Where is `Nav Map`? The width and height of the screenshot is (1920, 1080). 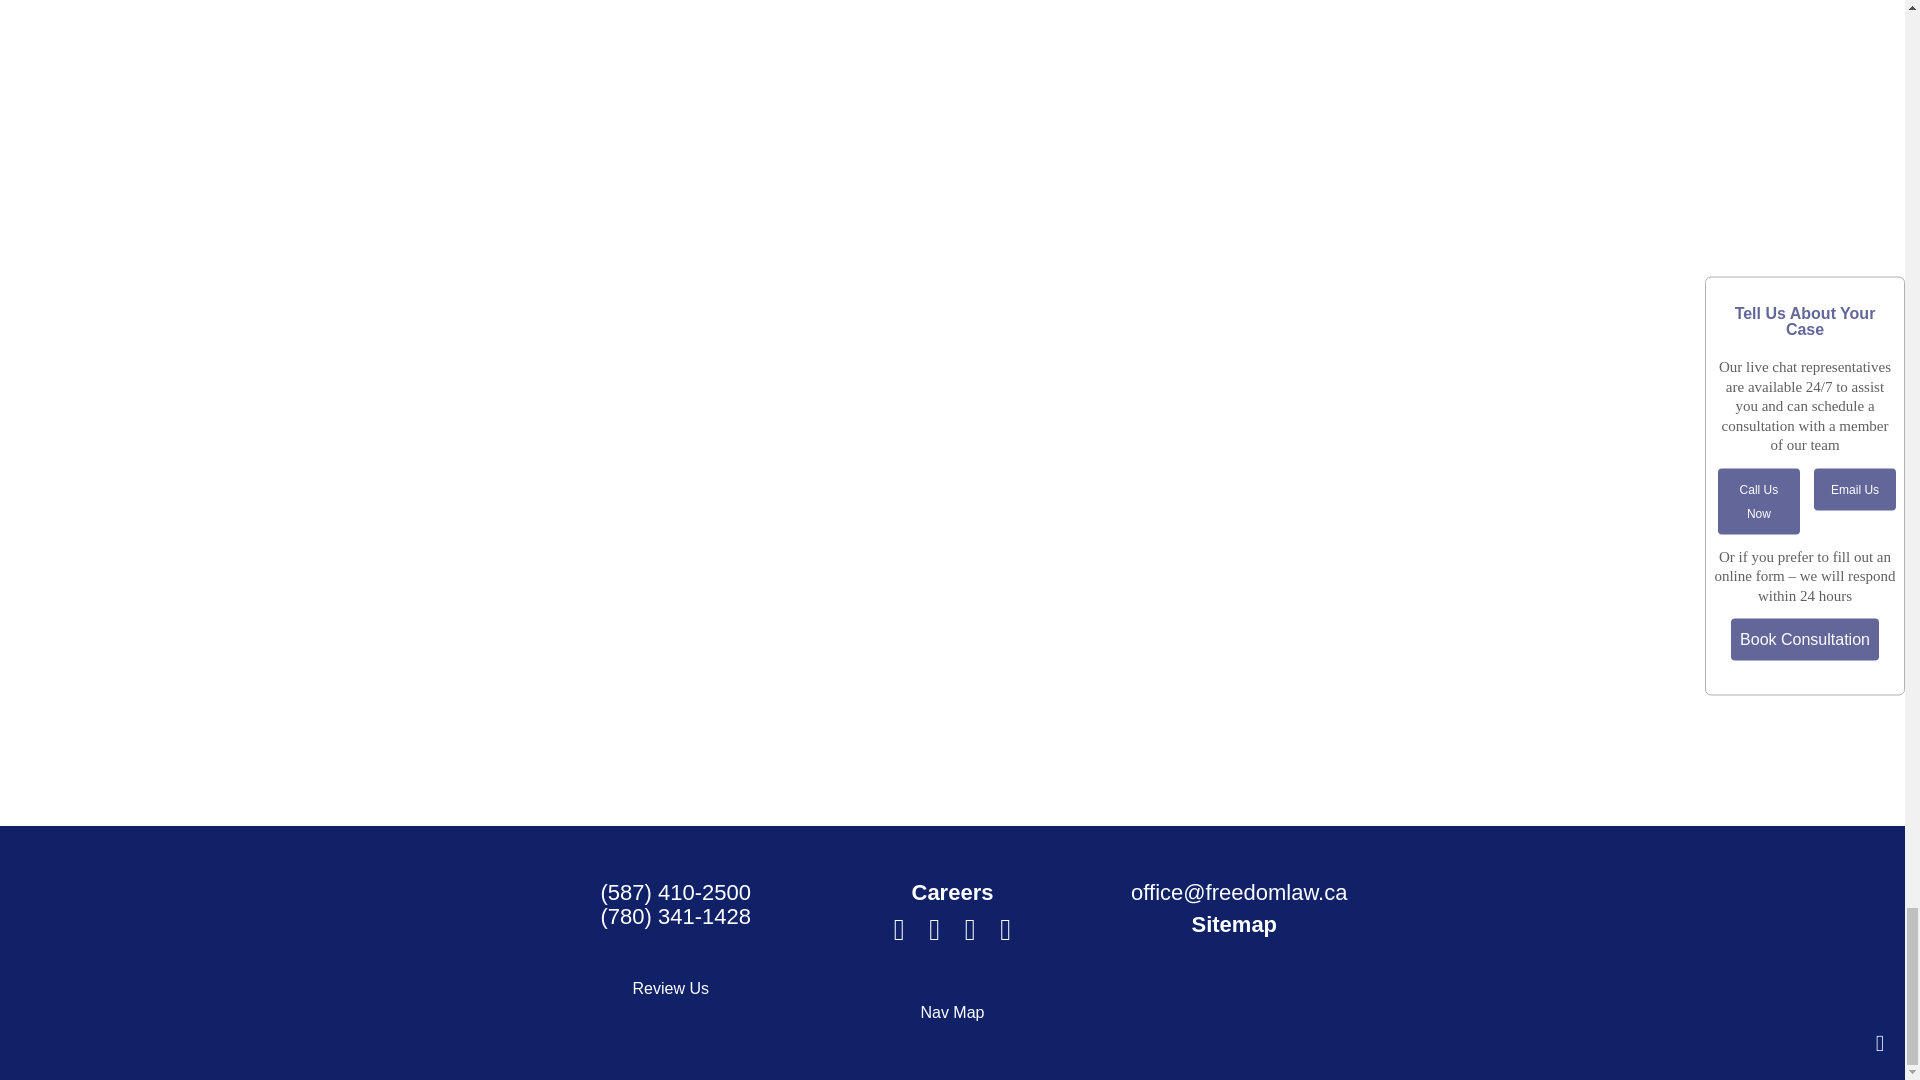
Nav Map is located at coordinates (951, 1012).